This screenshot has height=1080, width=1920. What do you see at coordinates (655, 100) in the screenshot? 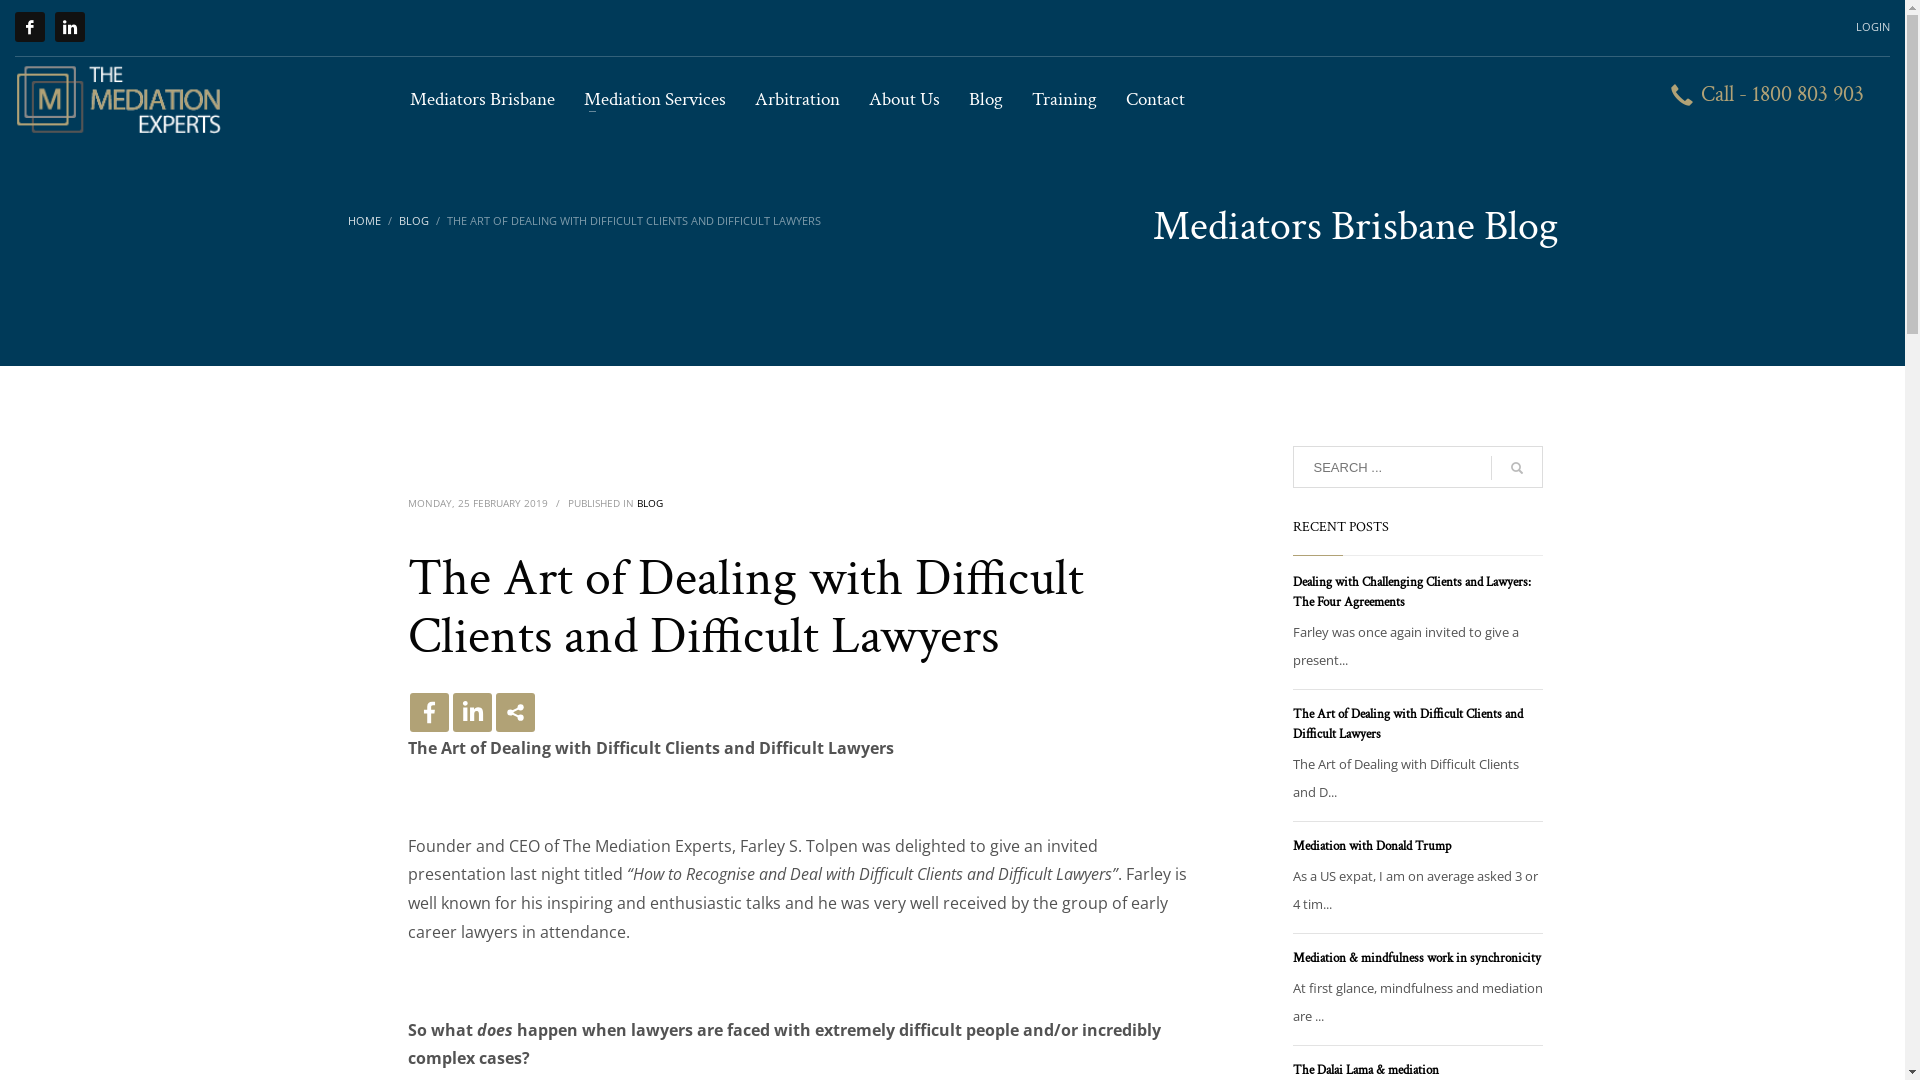
I see `Mediation Services` at bounding box center [655, 100].